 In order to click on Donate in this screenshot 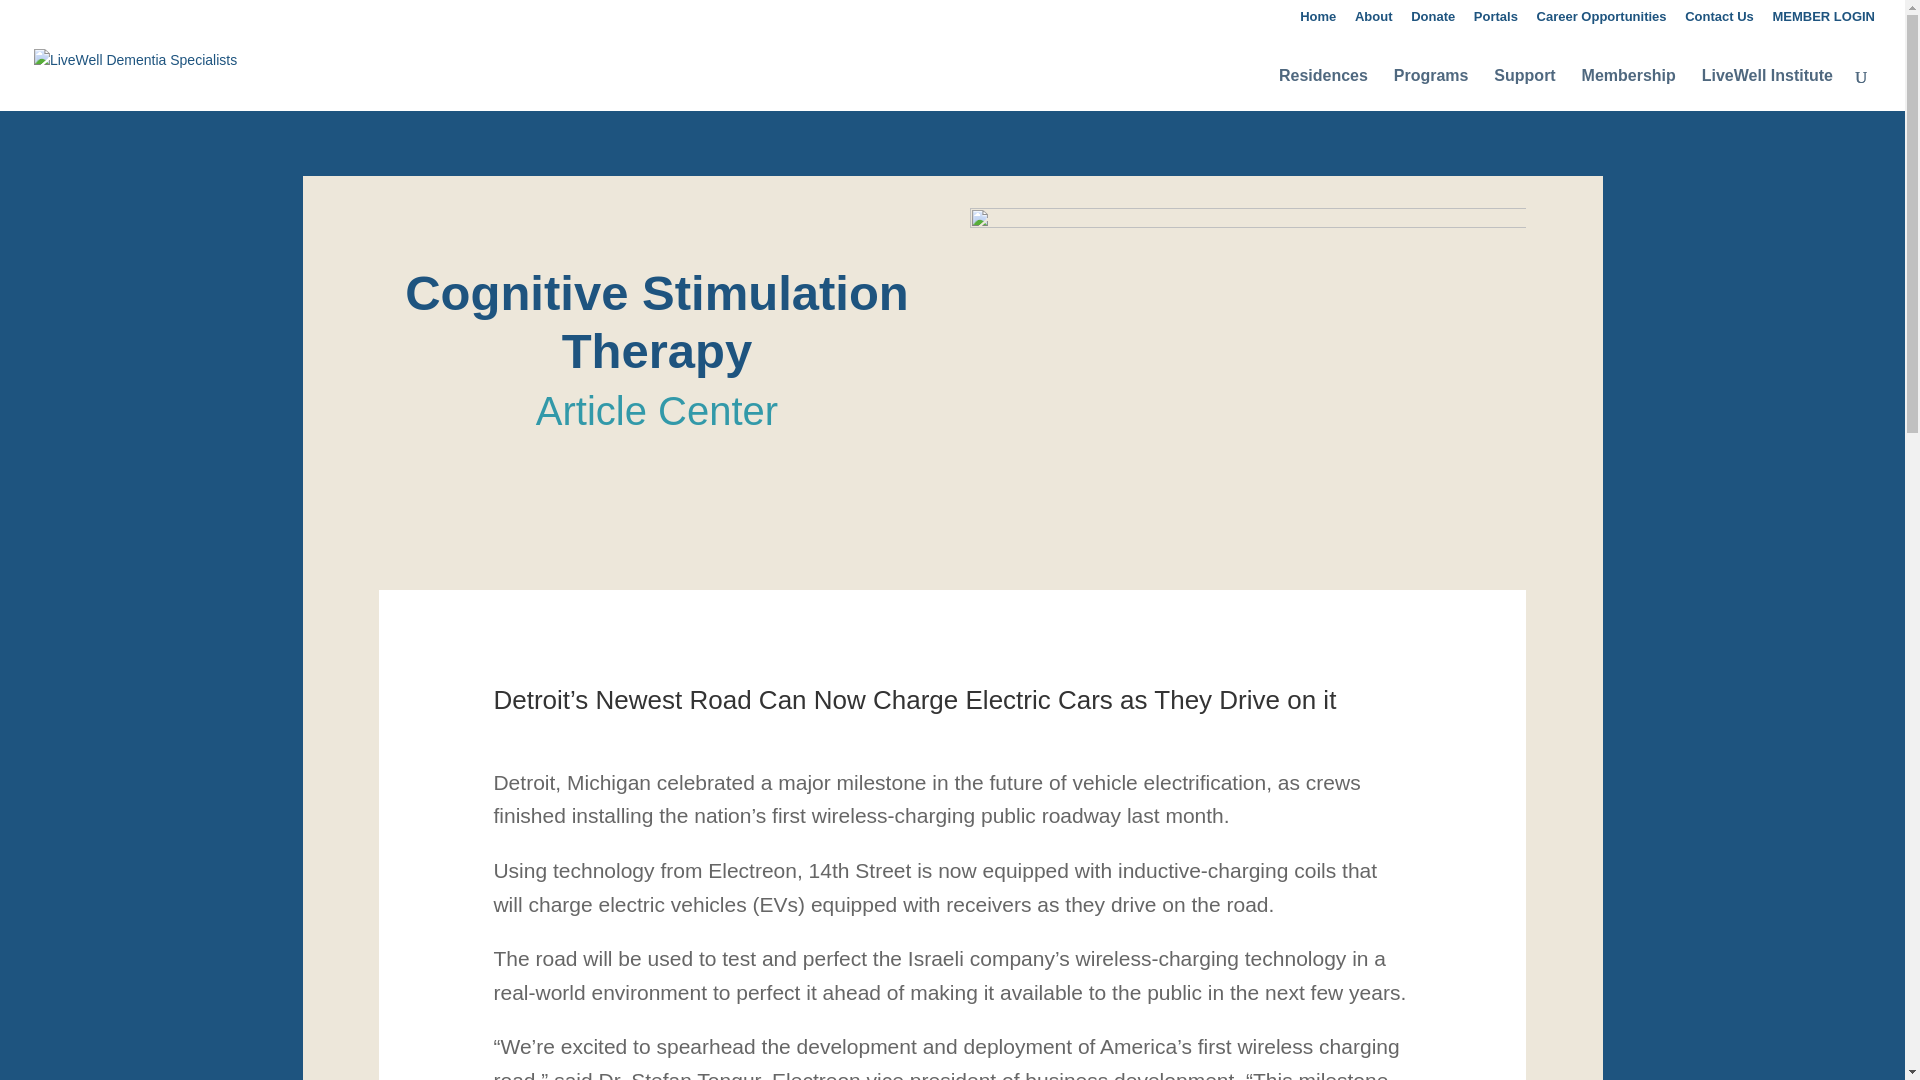, I will do `click(1433, 21)`.